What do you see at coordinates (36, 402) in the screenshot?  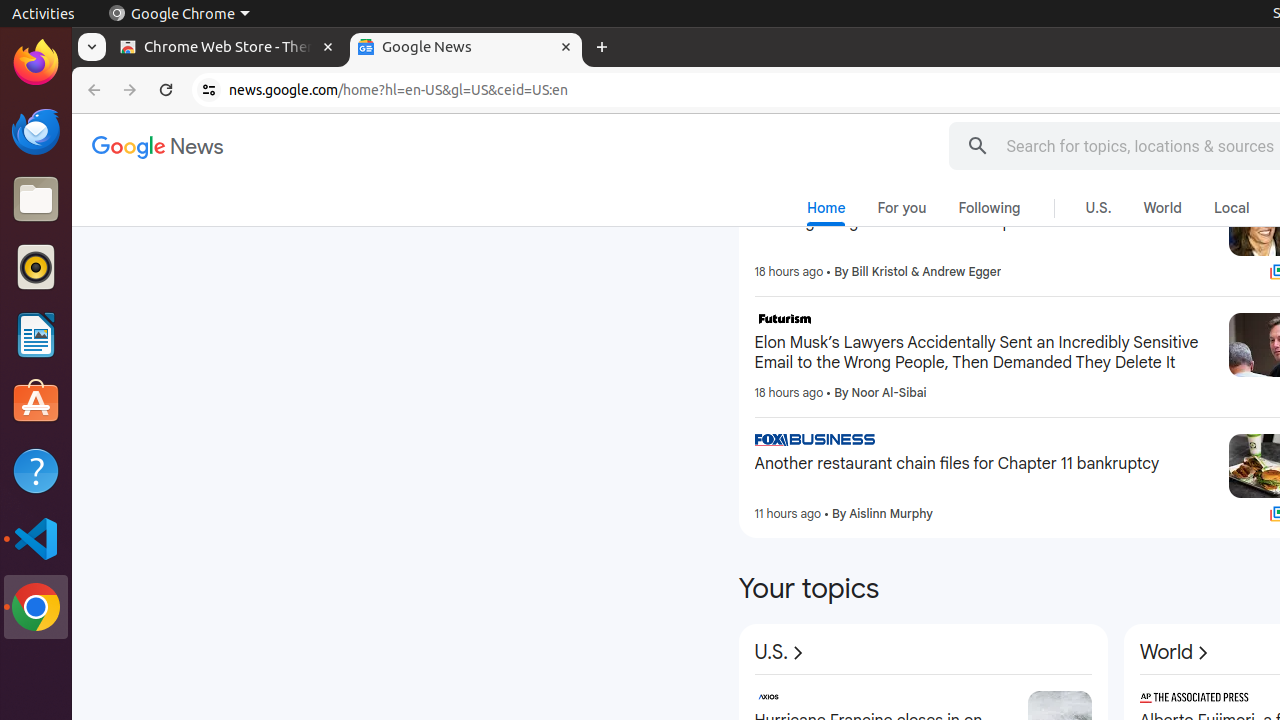 I see `Ubuntu Software` at bounding box center [36, 402].